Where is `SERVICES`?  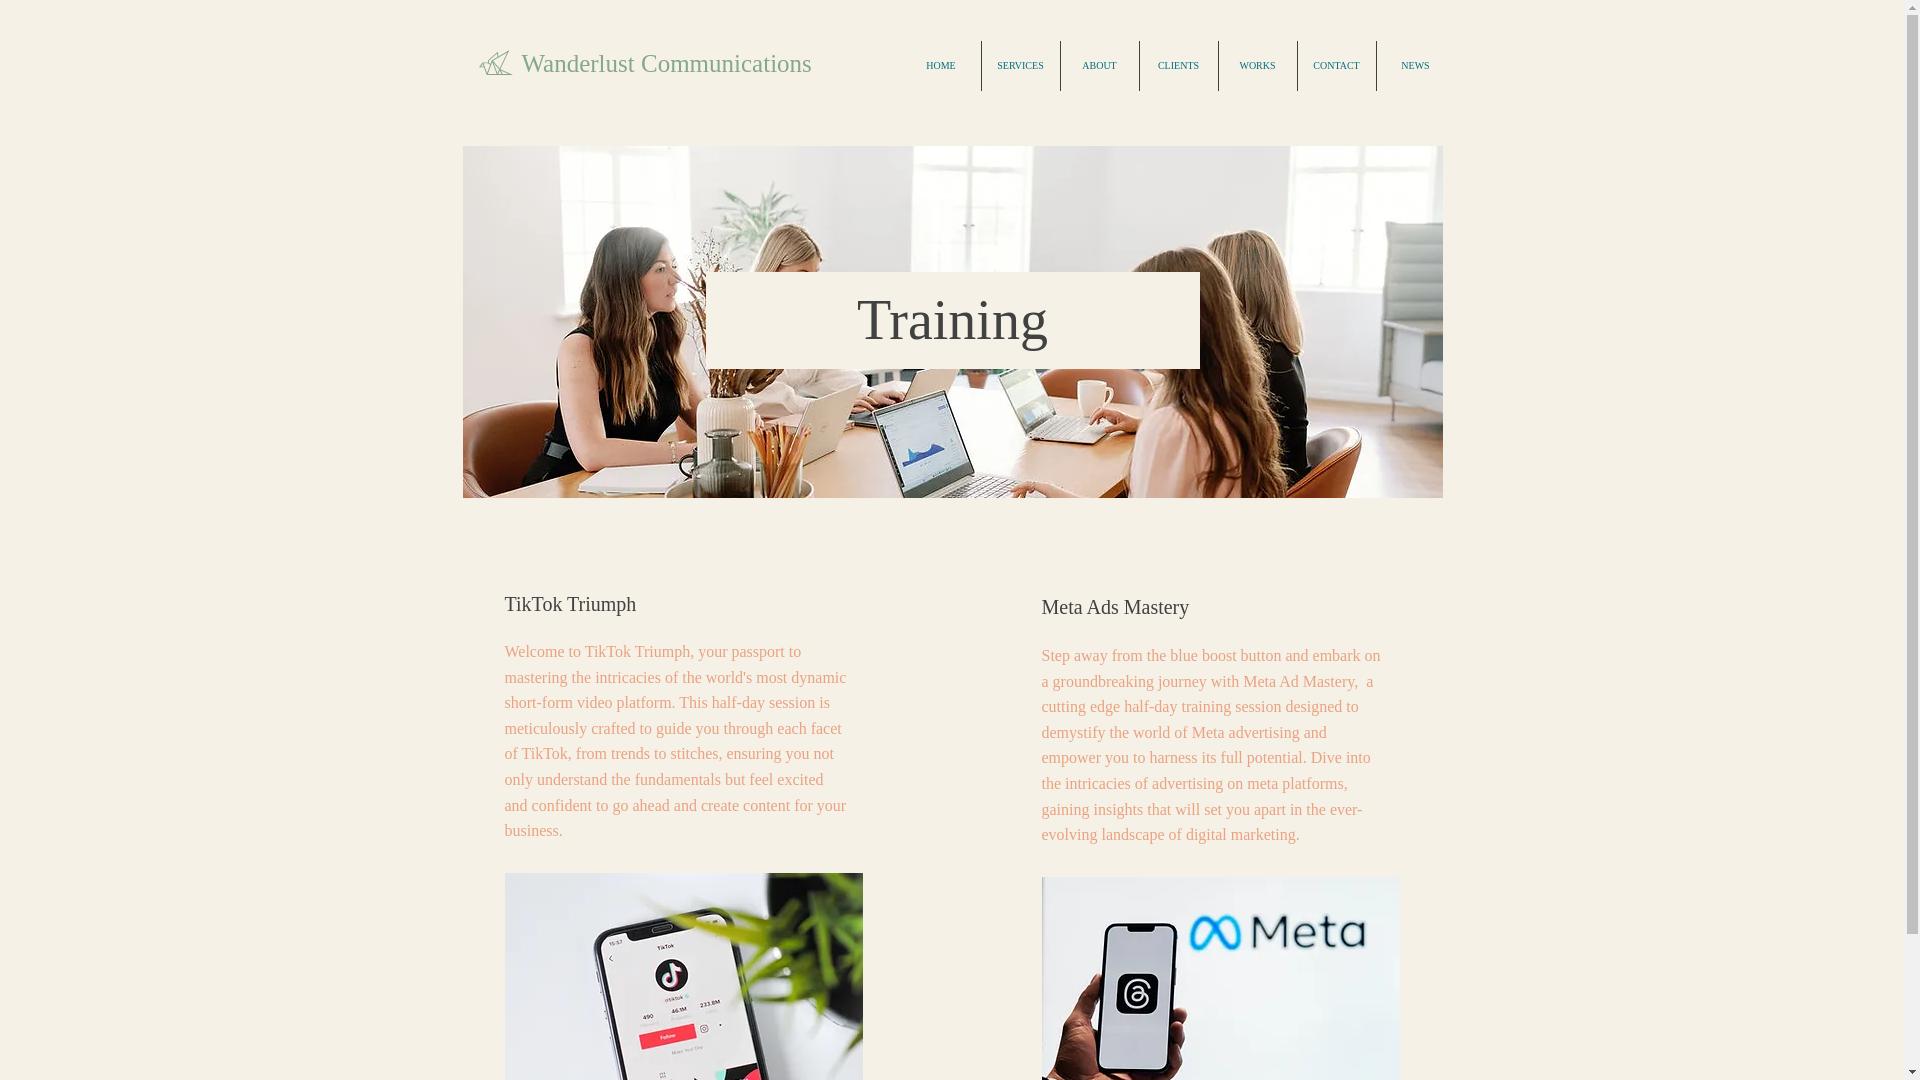 SERVICES is located at coordinates (1020, 66).